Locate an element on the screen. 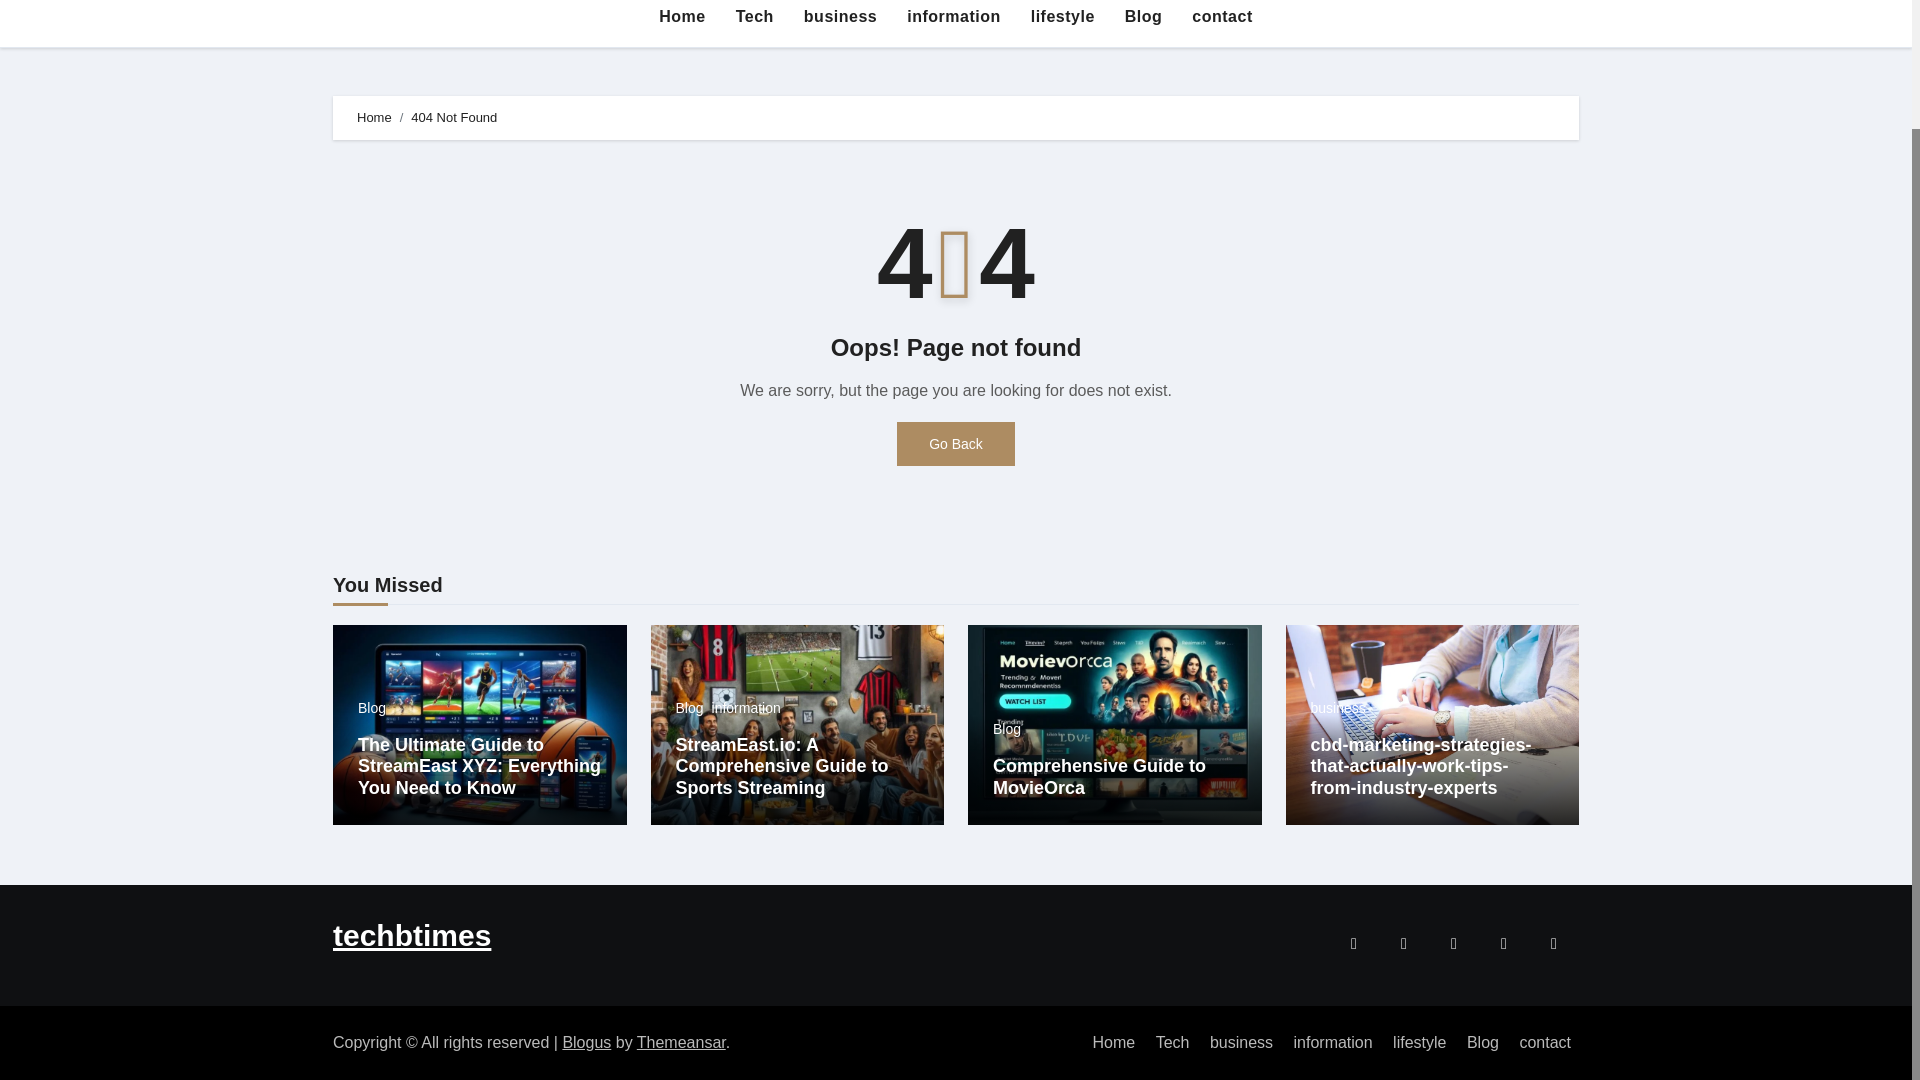  Permalink to: Comprehensive Guide to MovieOrca is located at coordinates (1098, 777).